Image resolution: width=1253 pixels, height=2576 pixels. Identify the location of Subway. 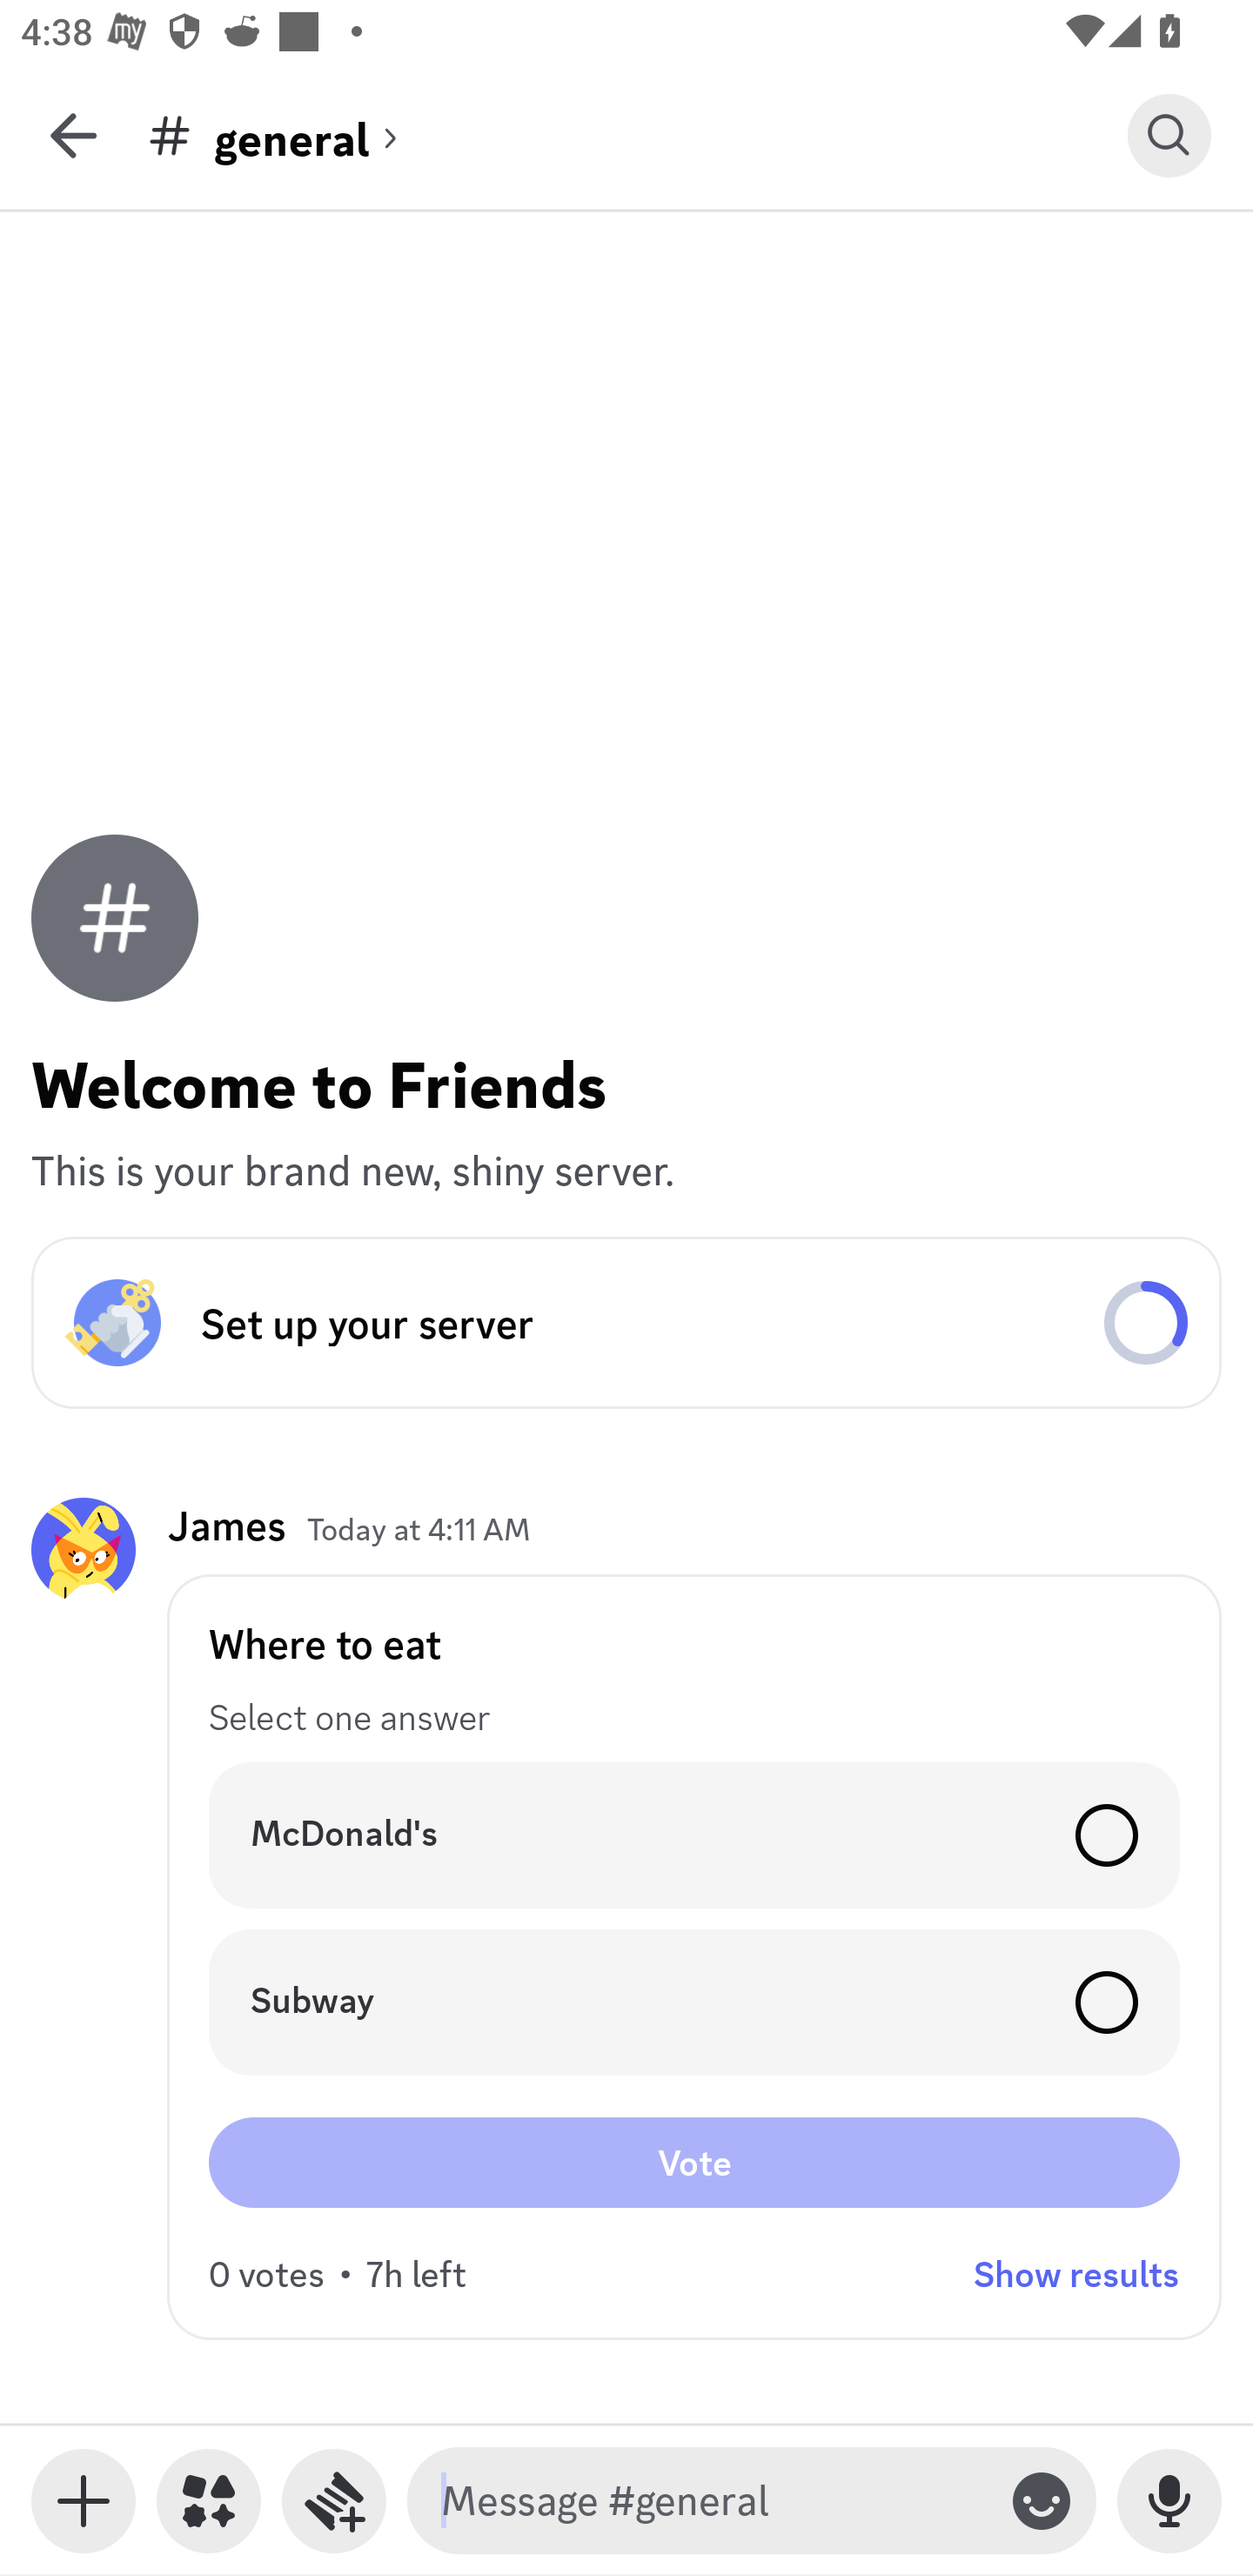
(694, 2002).